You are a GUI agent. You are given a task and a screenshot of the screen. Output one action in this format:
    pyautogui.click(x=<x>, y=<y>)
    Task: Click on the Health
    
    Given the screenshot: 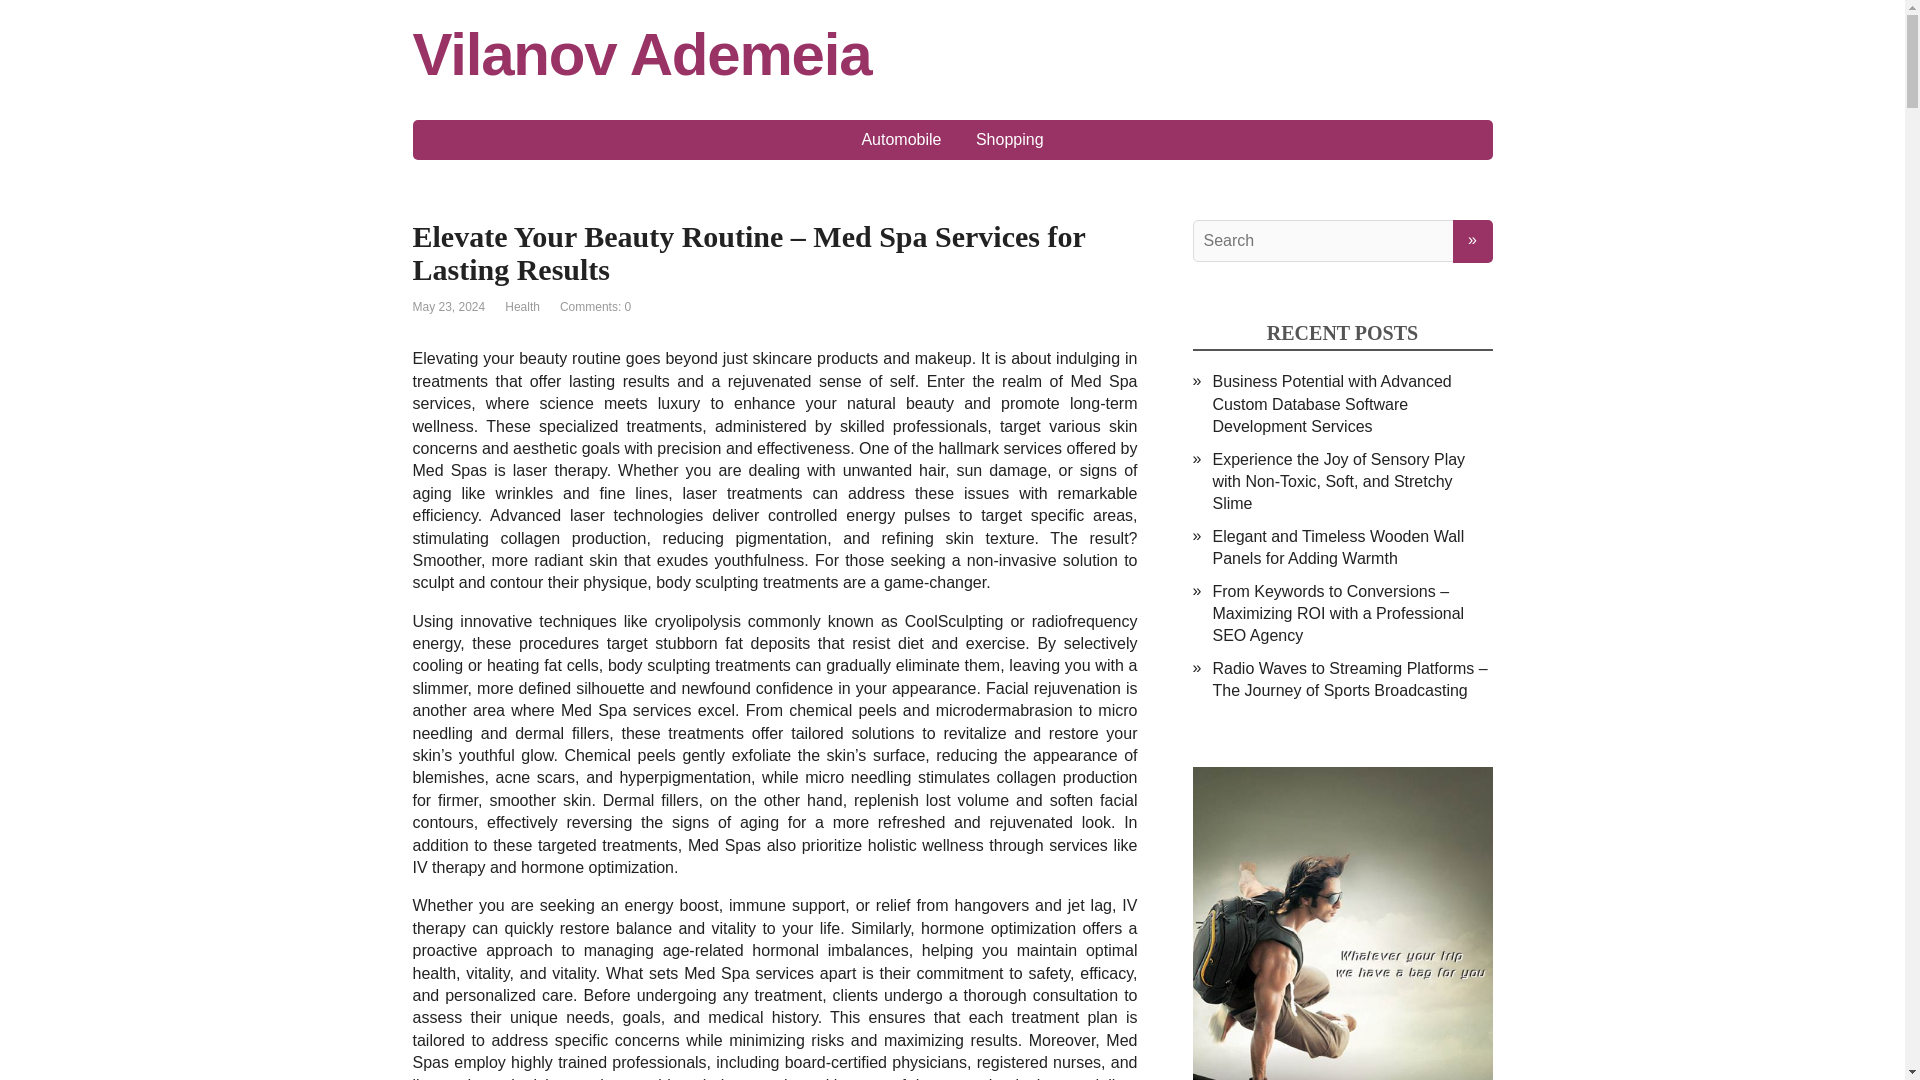 What is the action you would take?
    pyautogui.click(x=522, y=307)
    